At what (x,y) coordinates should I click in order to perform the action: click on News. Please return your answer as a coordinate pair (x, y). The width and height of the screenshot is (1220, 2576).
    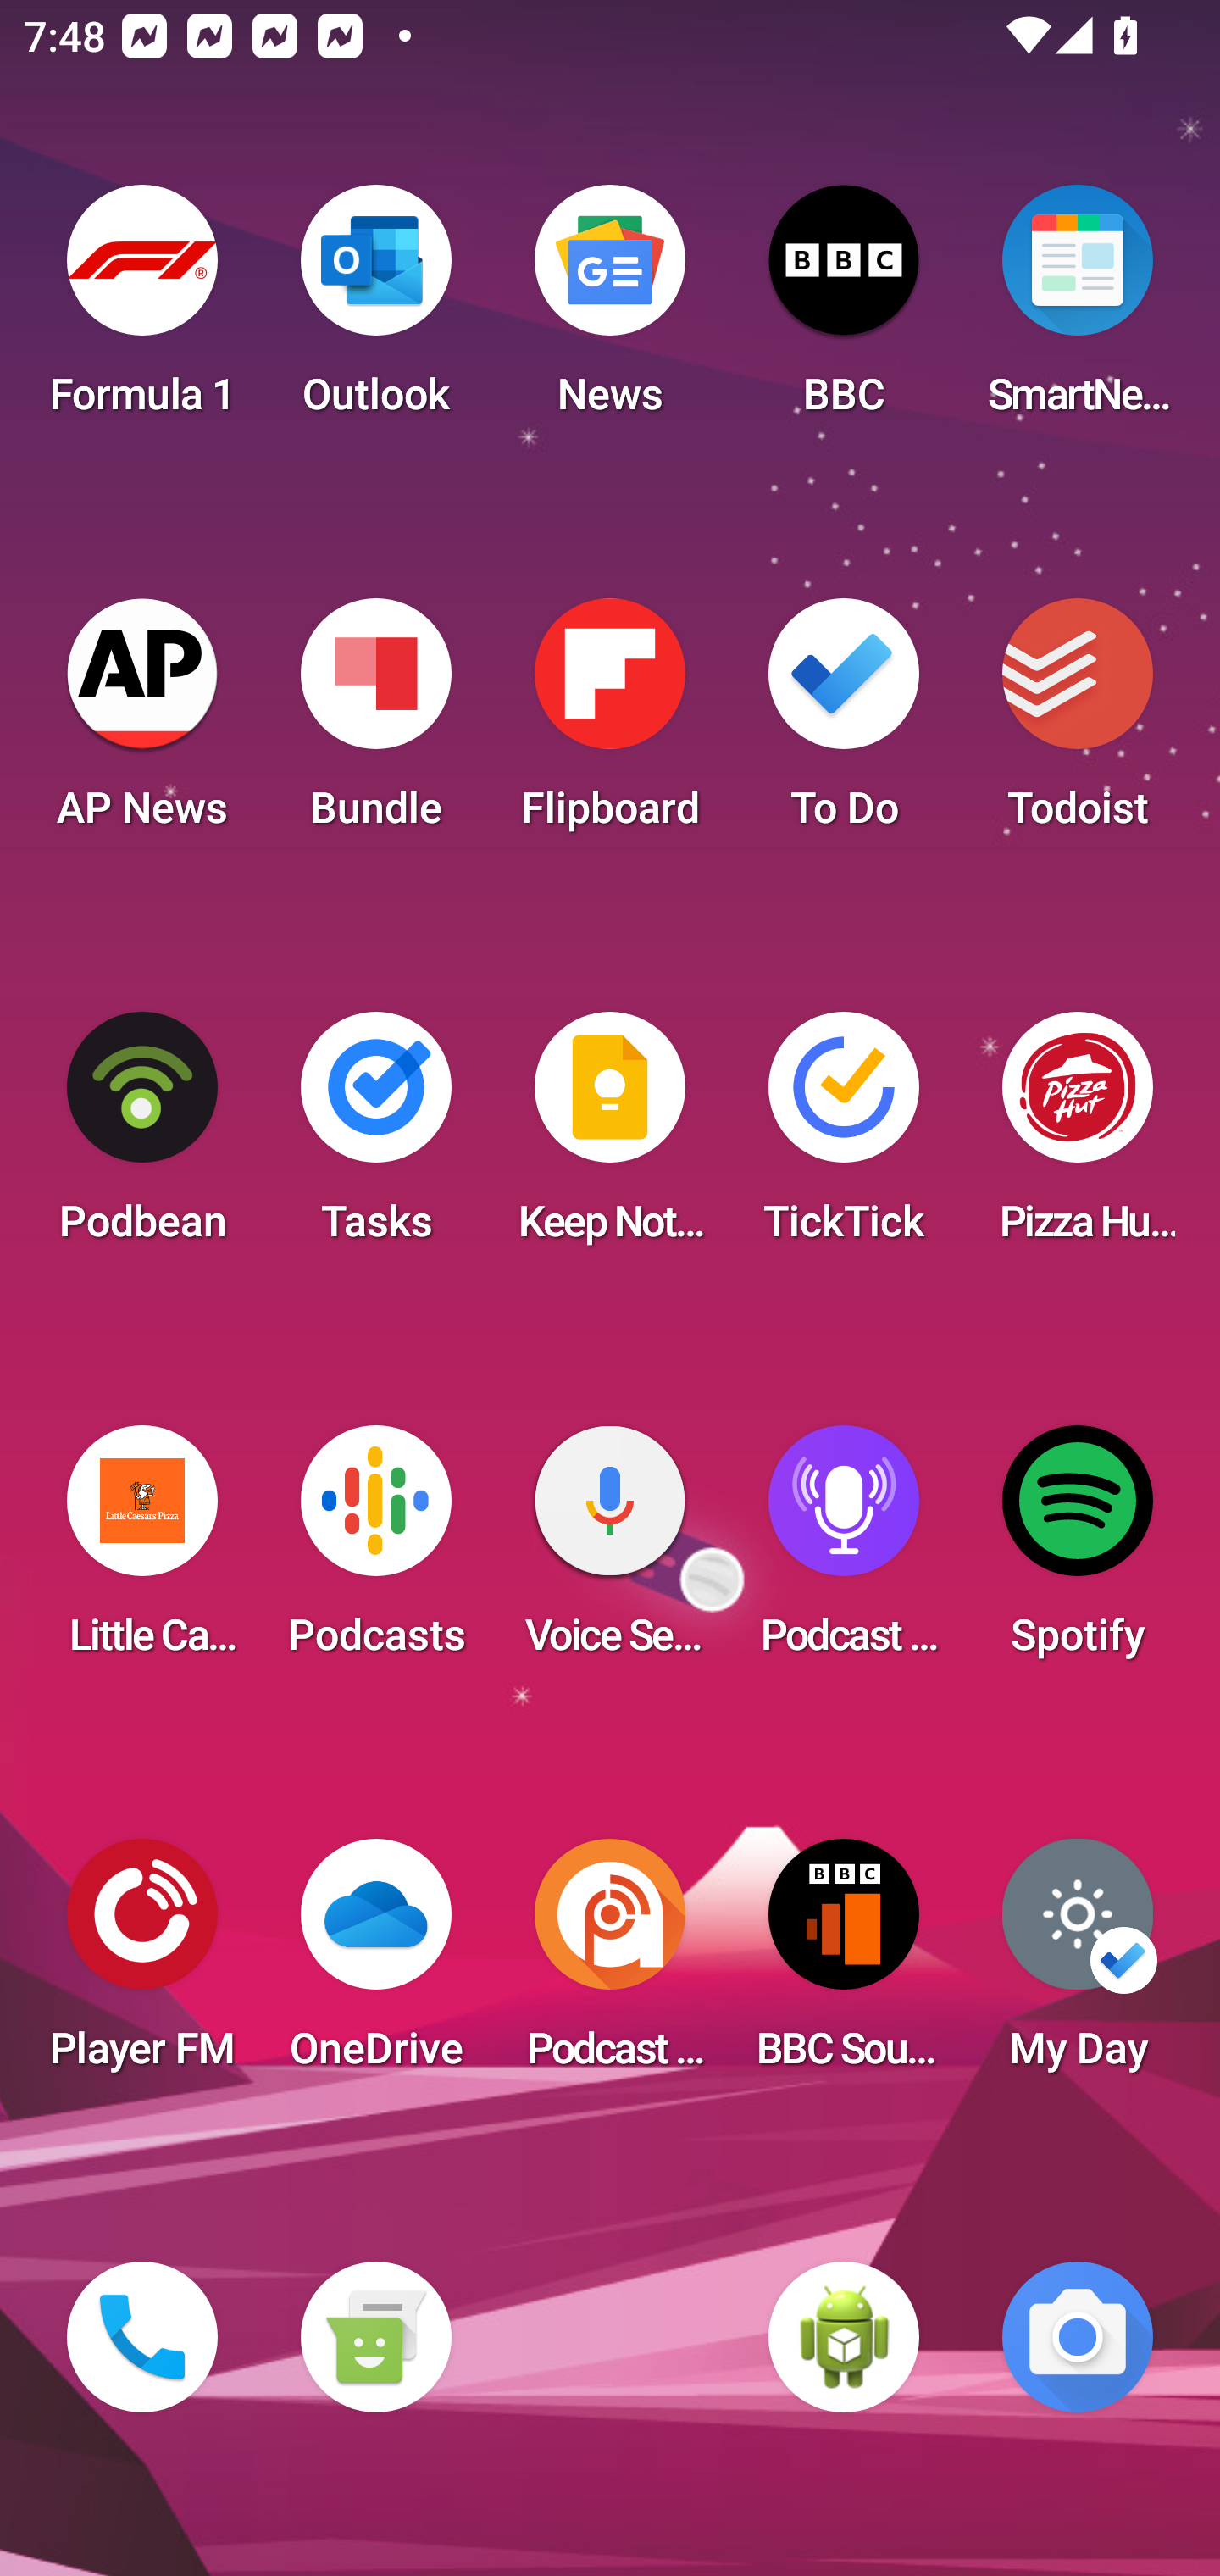
    Looking at the image, I should click on (610, 310).